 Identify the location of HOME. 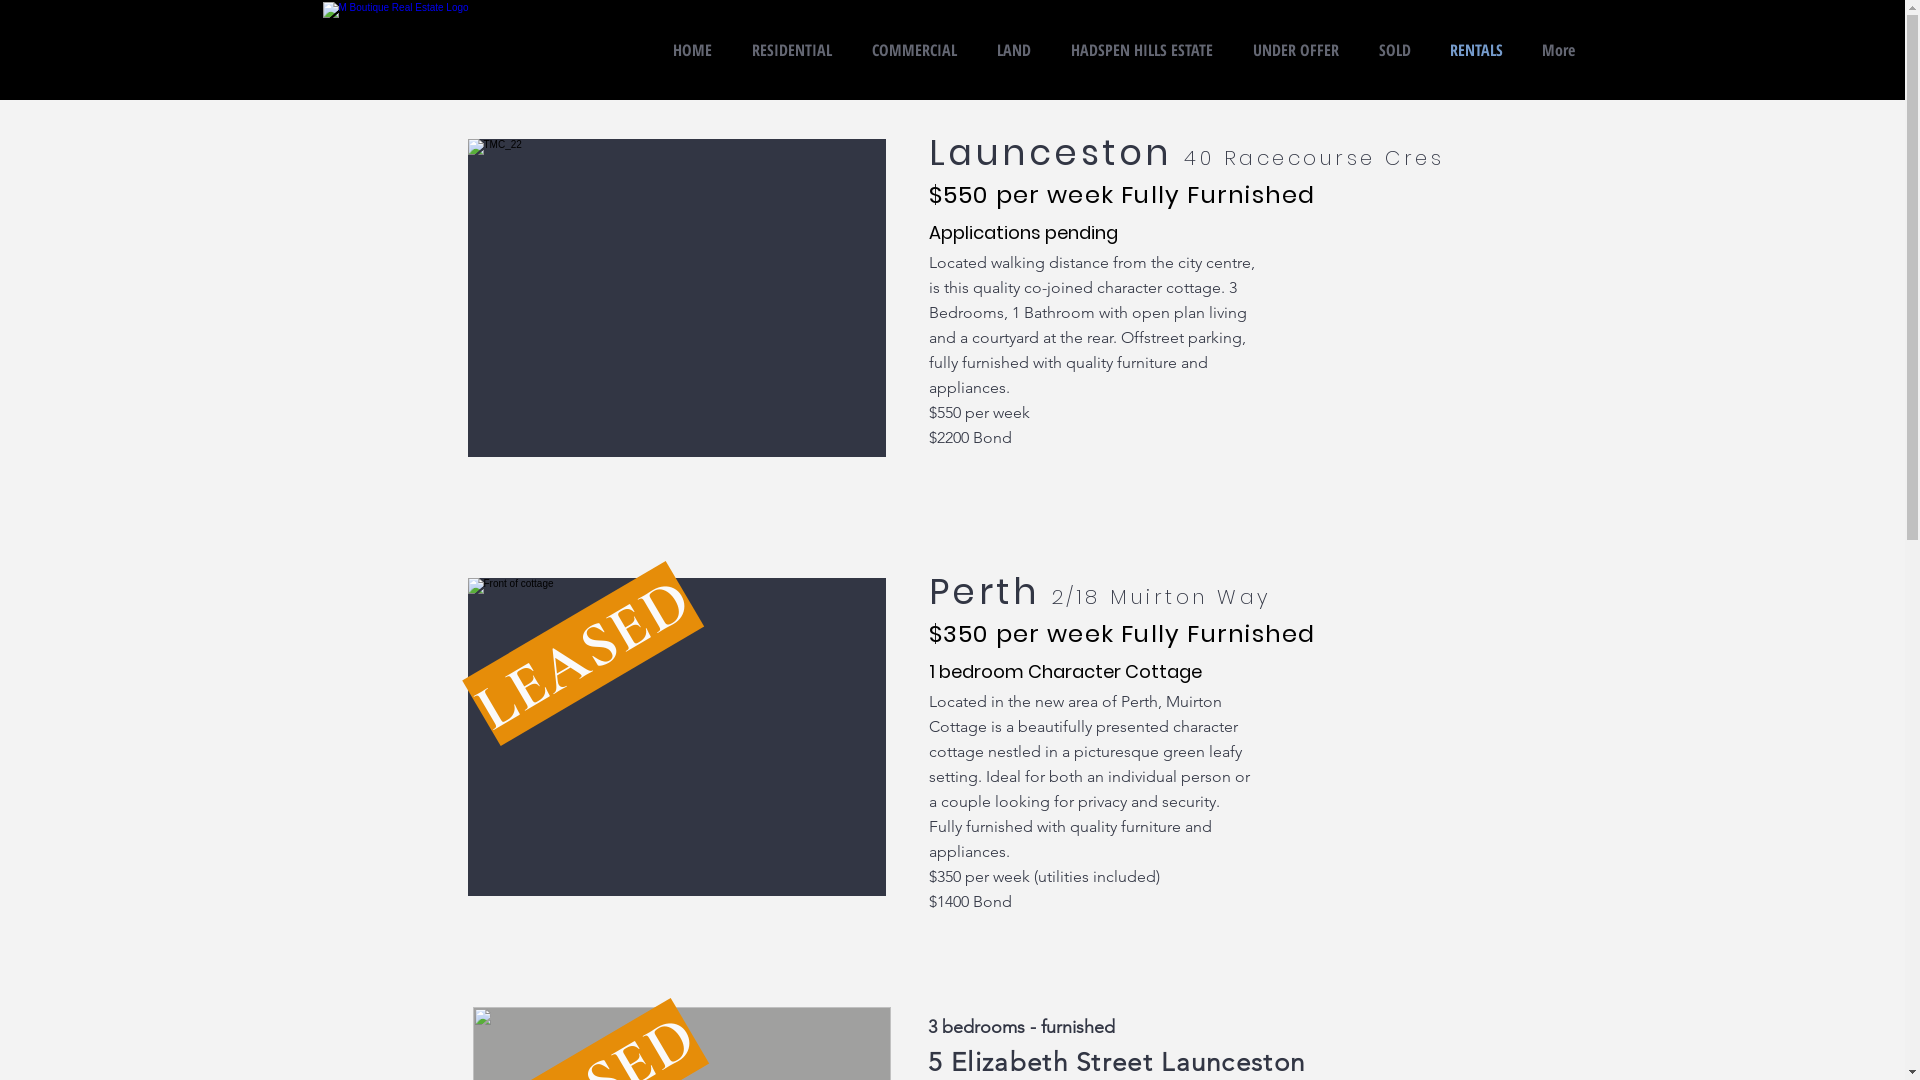
(692, 50).